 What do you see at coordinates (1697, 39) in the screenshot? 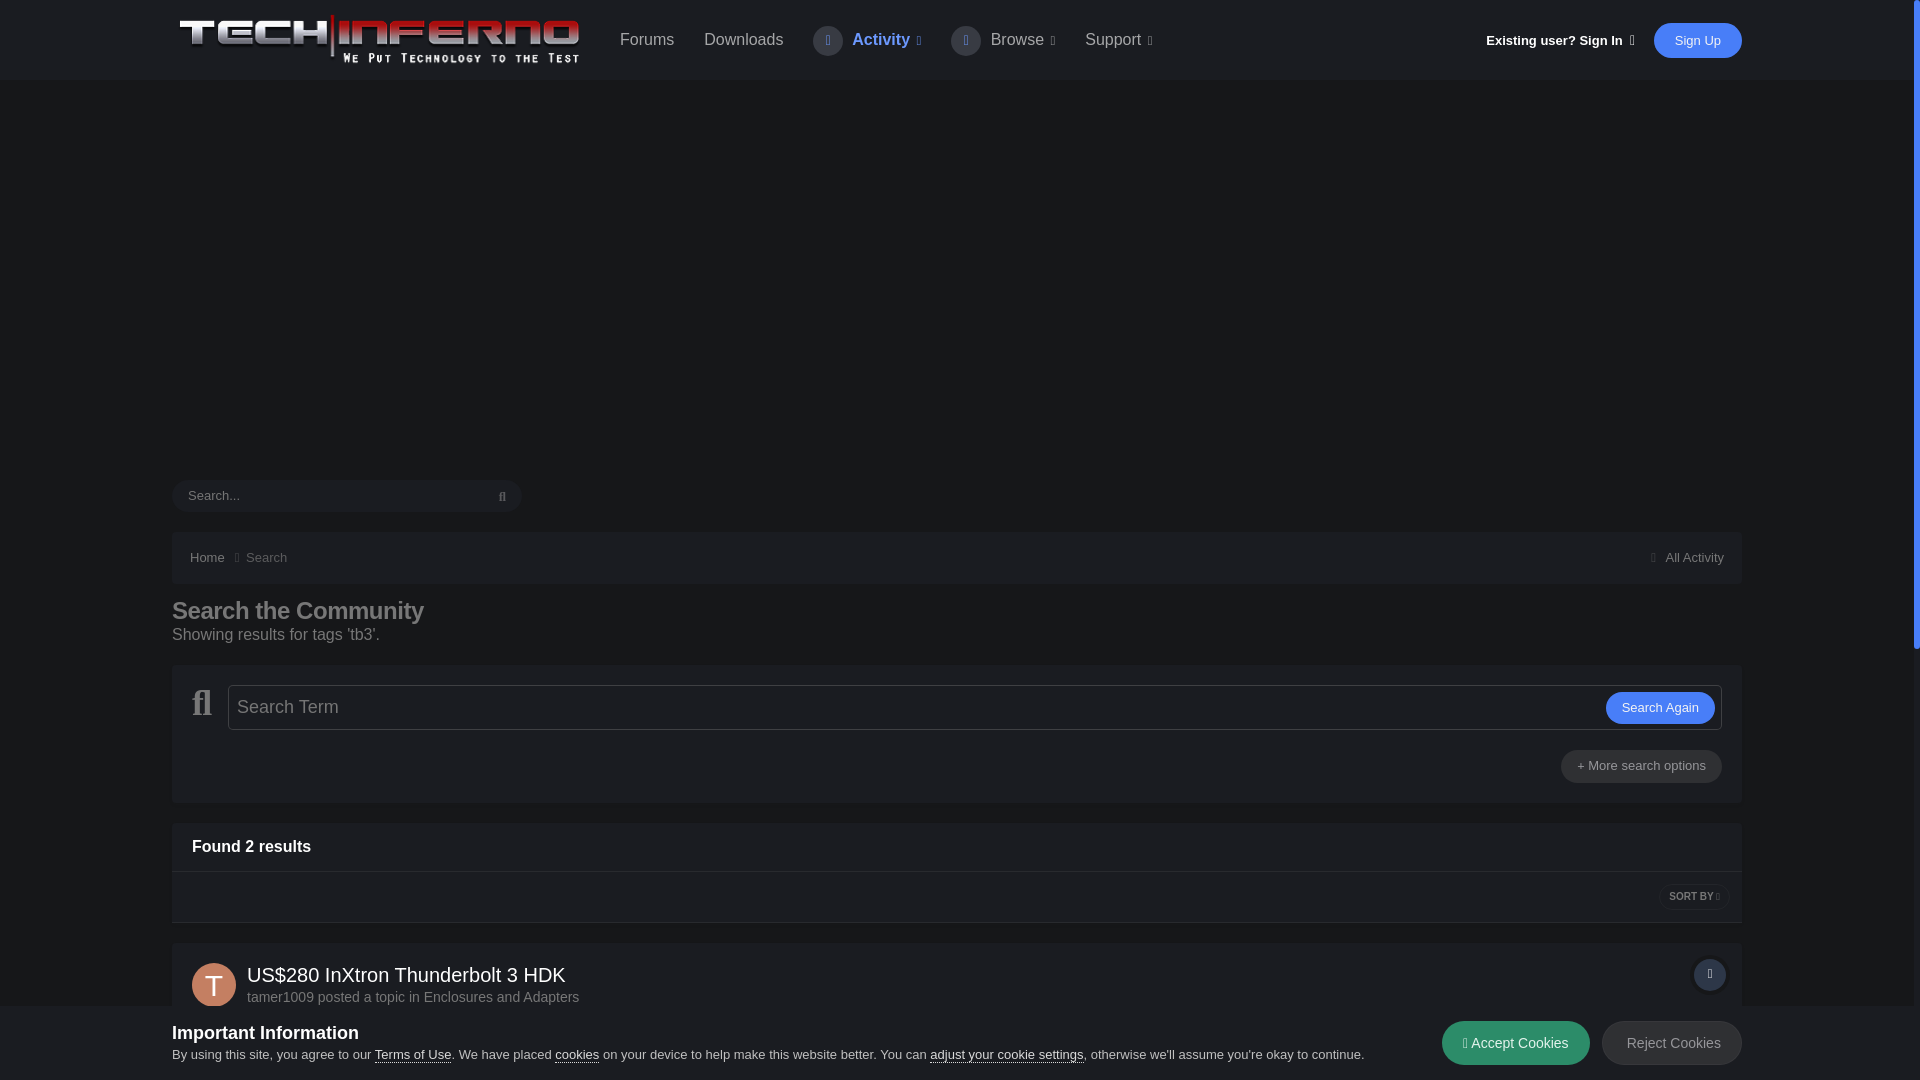
I see `Sign Up` at bounding box center [1697, 39].